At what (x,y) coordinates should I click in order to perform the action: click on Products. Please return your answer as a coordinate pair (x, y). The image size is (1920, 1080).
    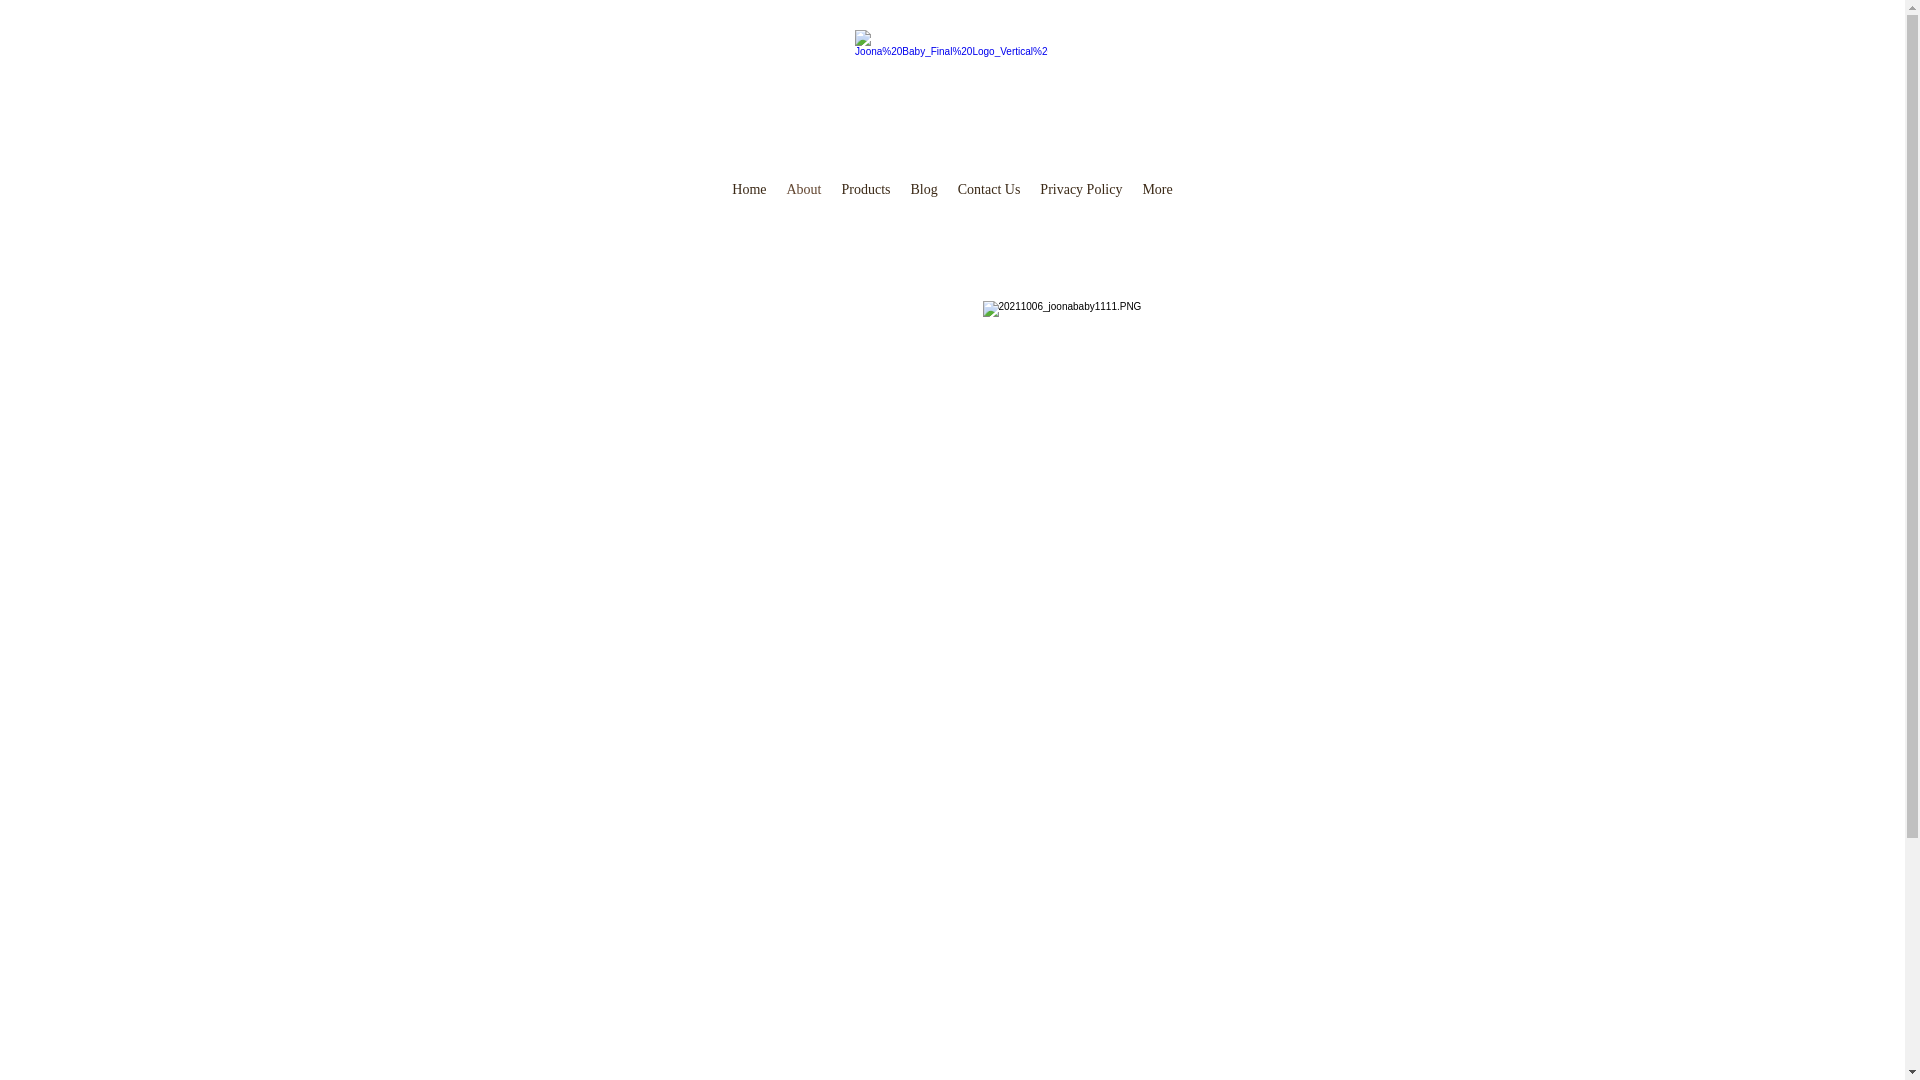
    Looking at the image, I should click on (866, 195).